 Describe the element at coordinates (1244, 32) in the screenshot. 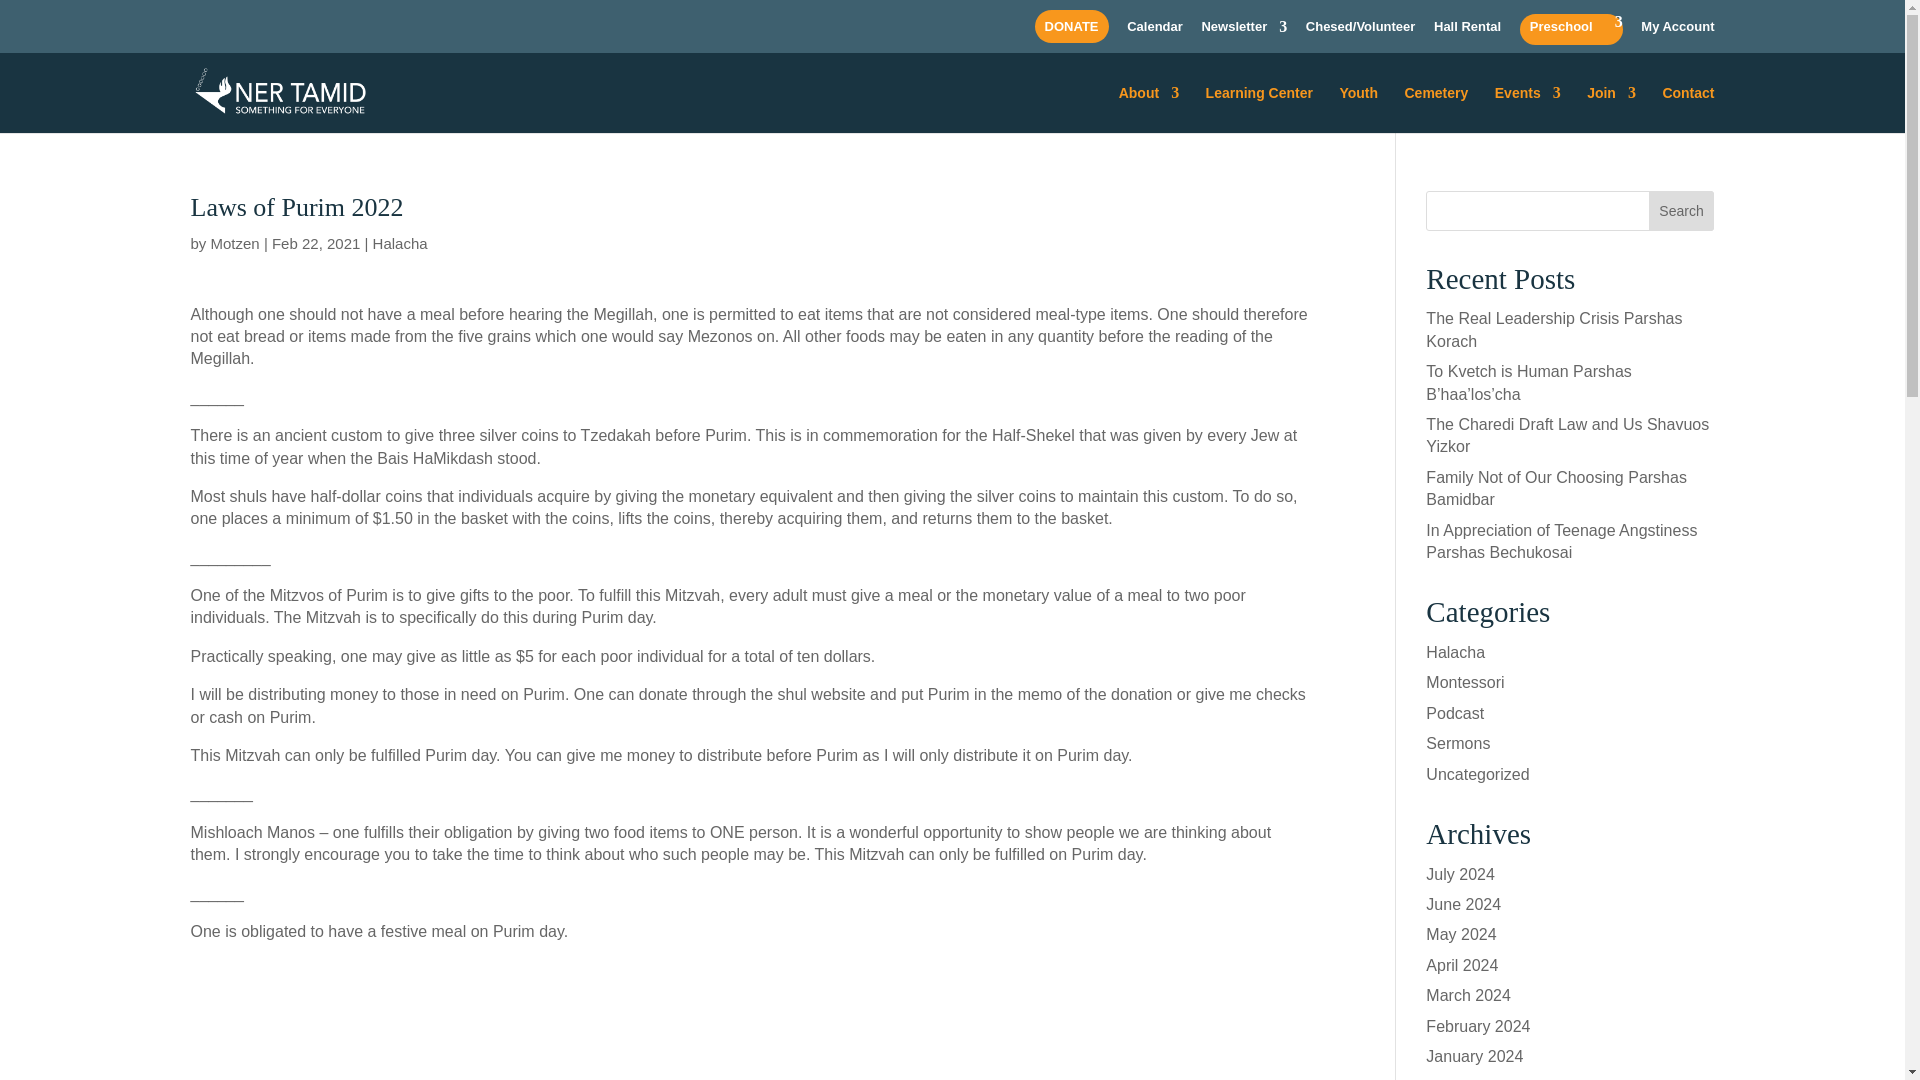

I see `Newsletter` at that location.